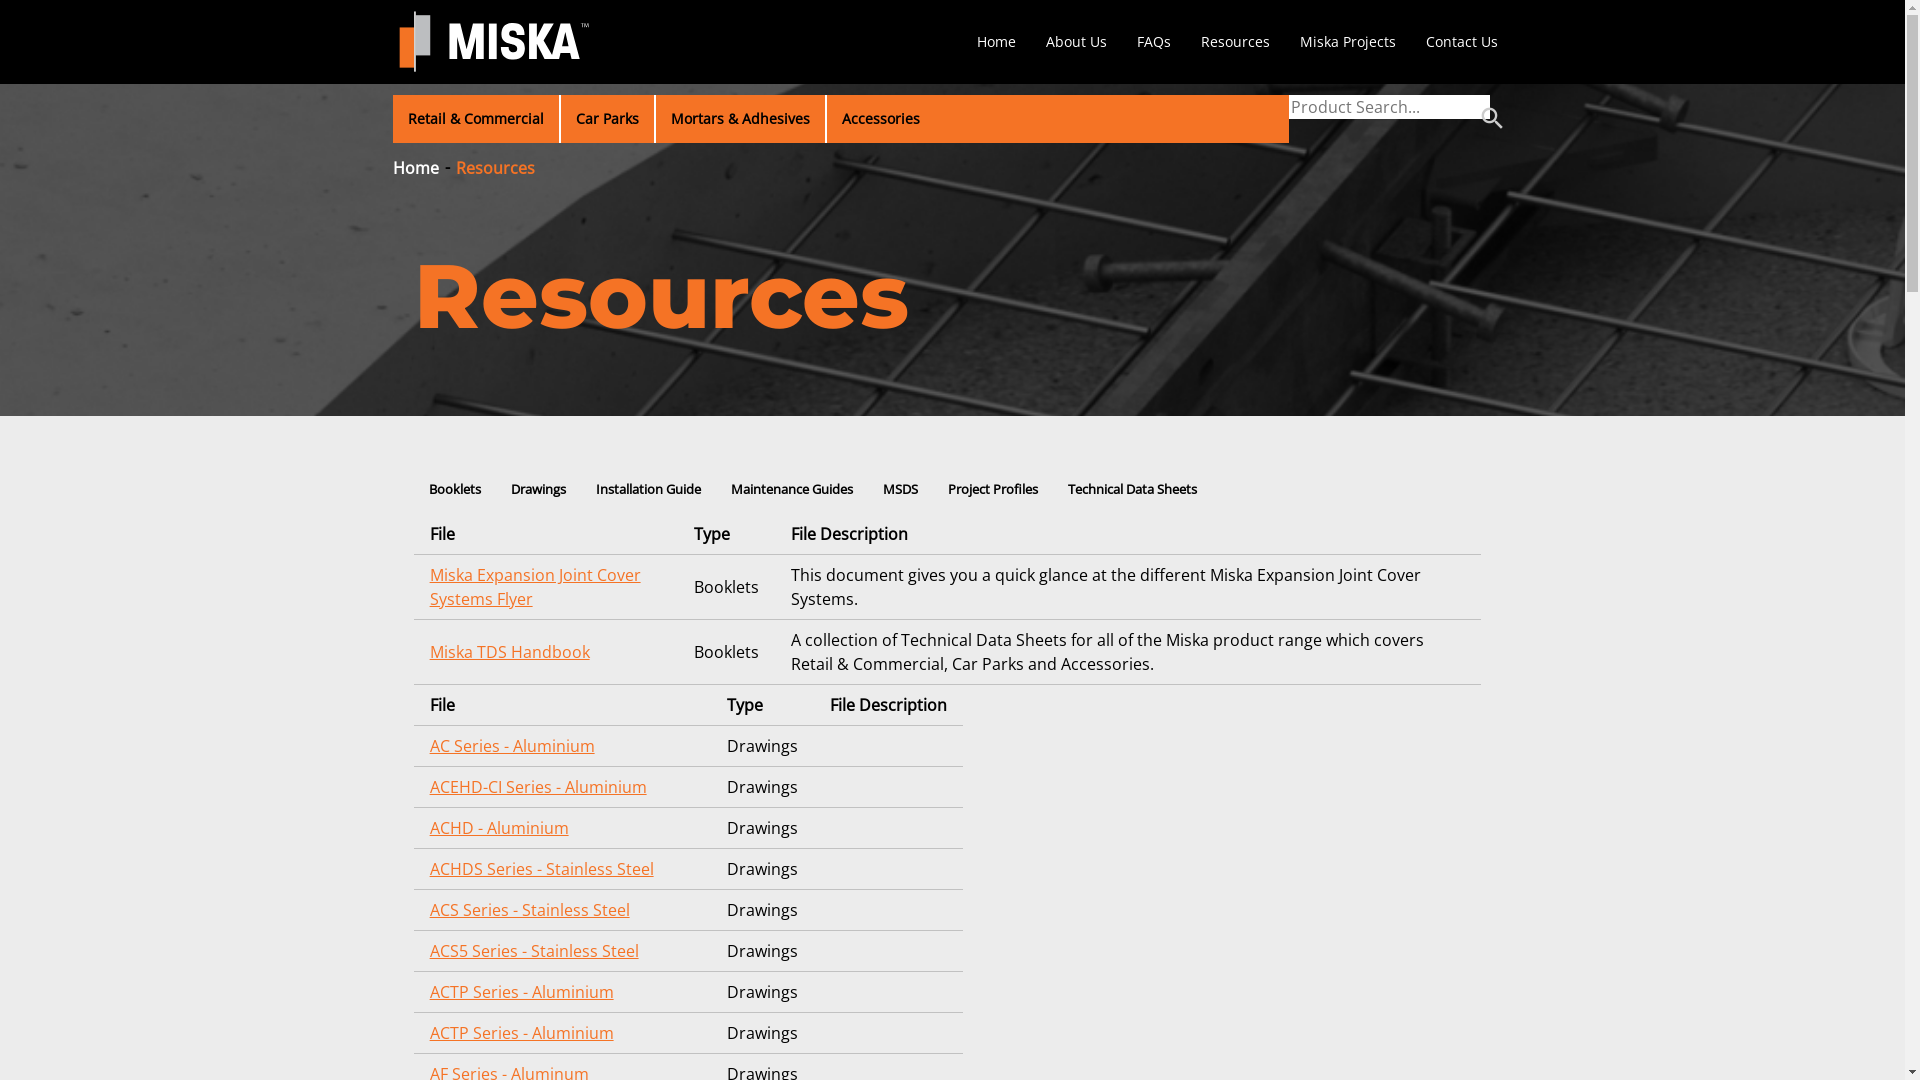 Image resolution: width=1920 pixels, height=1080 pixels. What do you see at coordinates (538, 787) in the screenshot?
I see `ACEHD-CI Series - Aluminium` at bounding box center [538, 787].